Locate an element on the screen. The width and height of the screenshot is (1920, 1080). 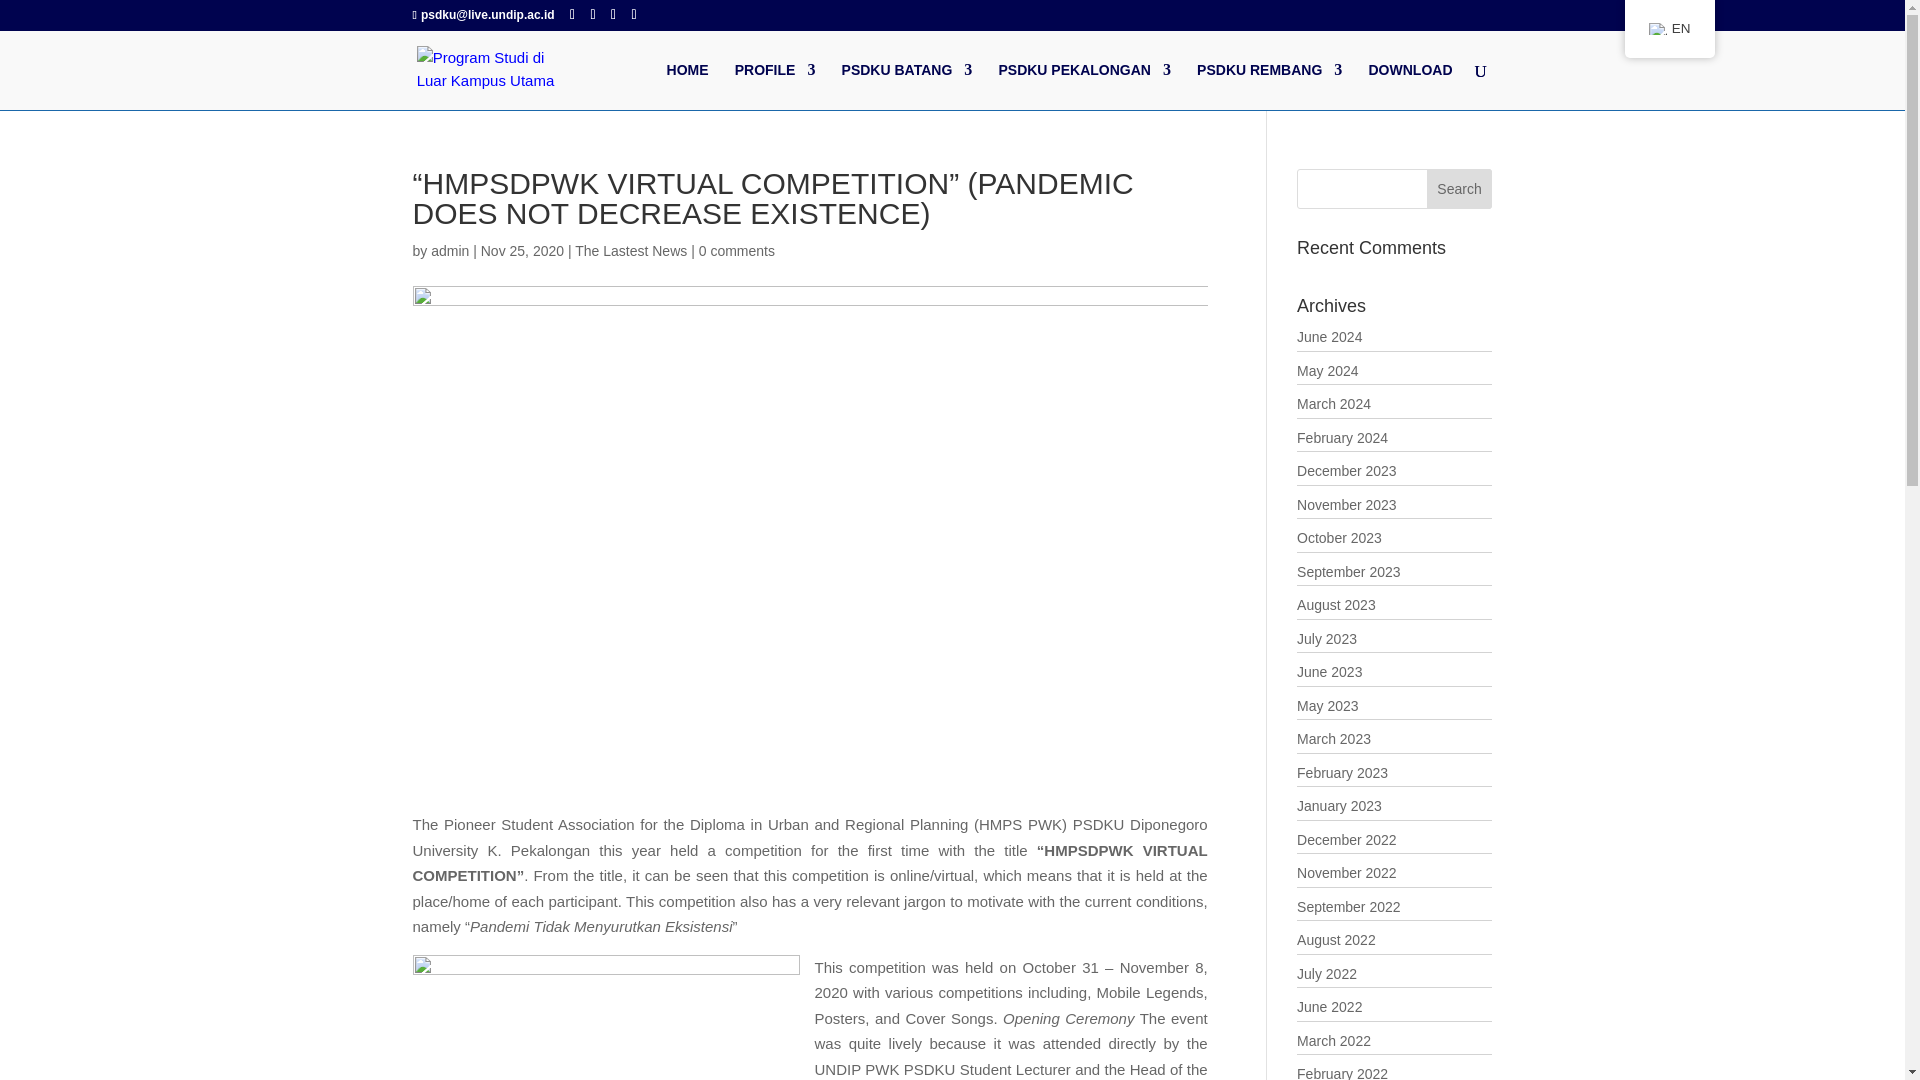
HOME is located at coordinates (687, 86).